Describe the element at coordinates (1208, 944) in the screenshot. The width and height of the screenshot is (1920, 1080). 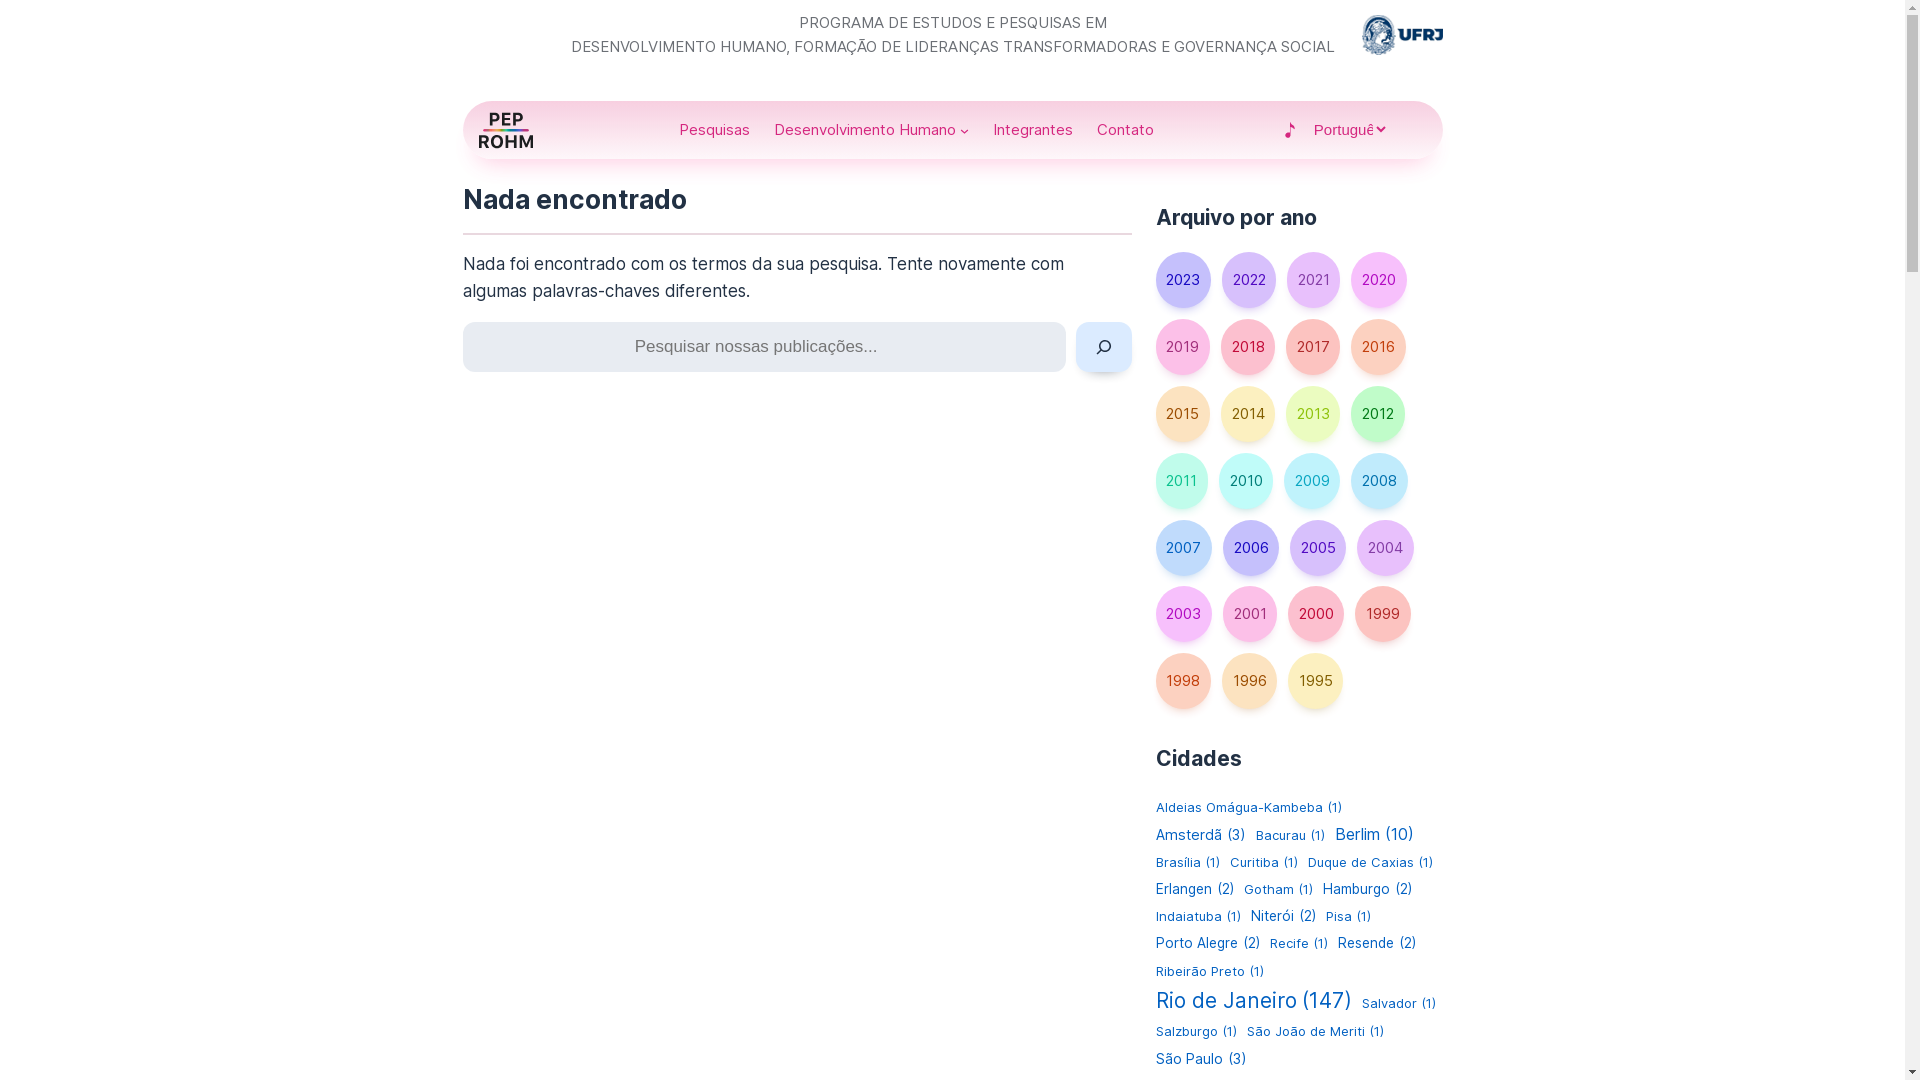
I see `Porto Alegre (2)` at that location.